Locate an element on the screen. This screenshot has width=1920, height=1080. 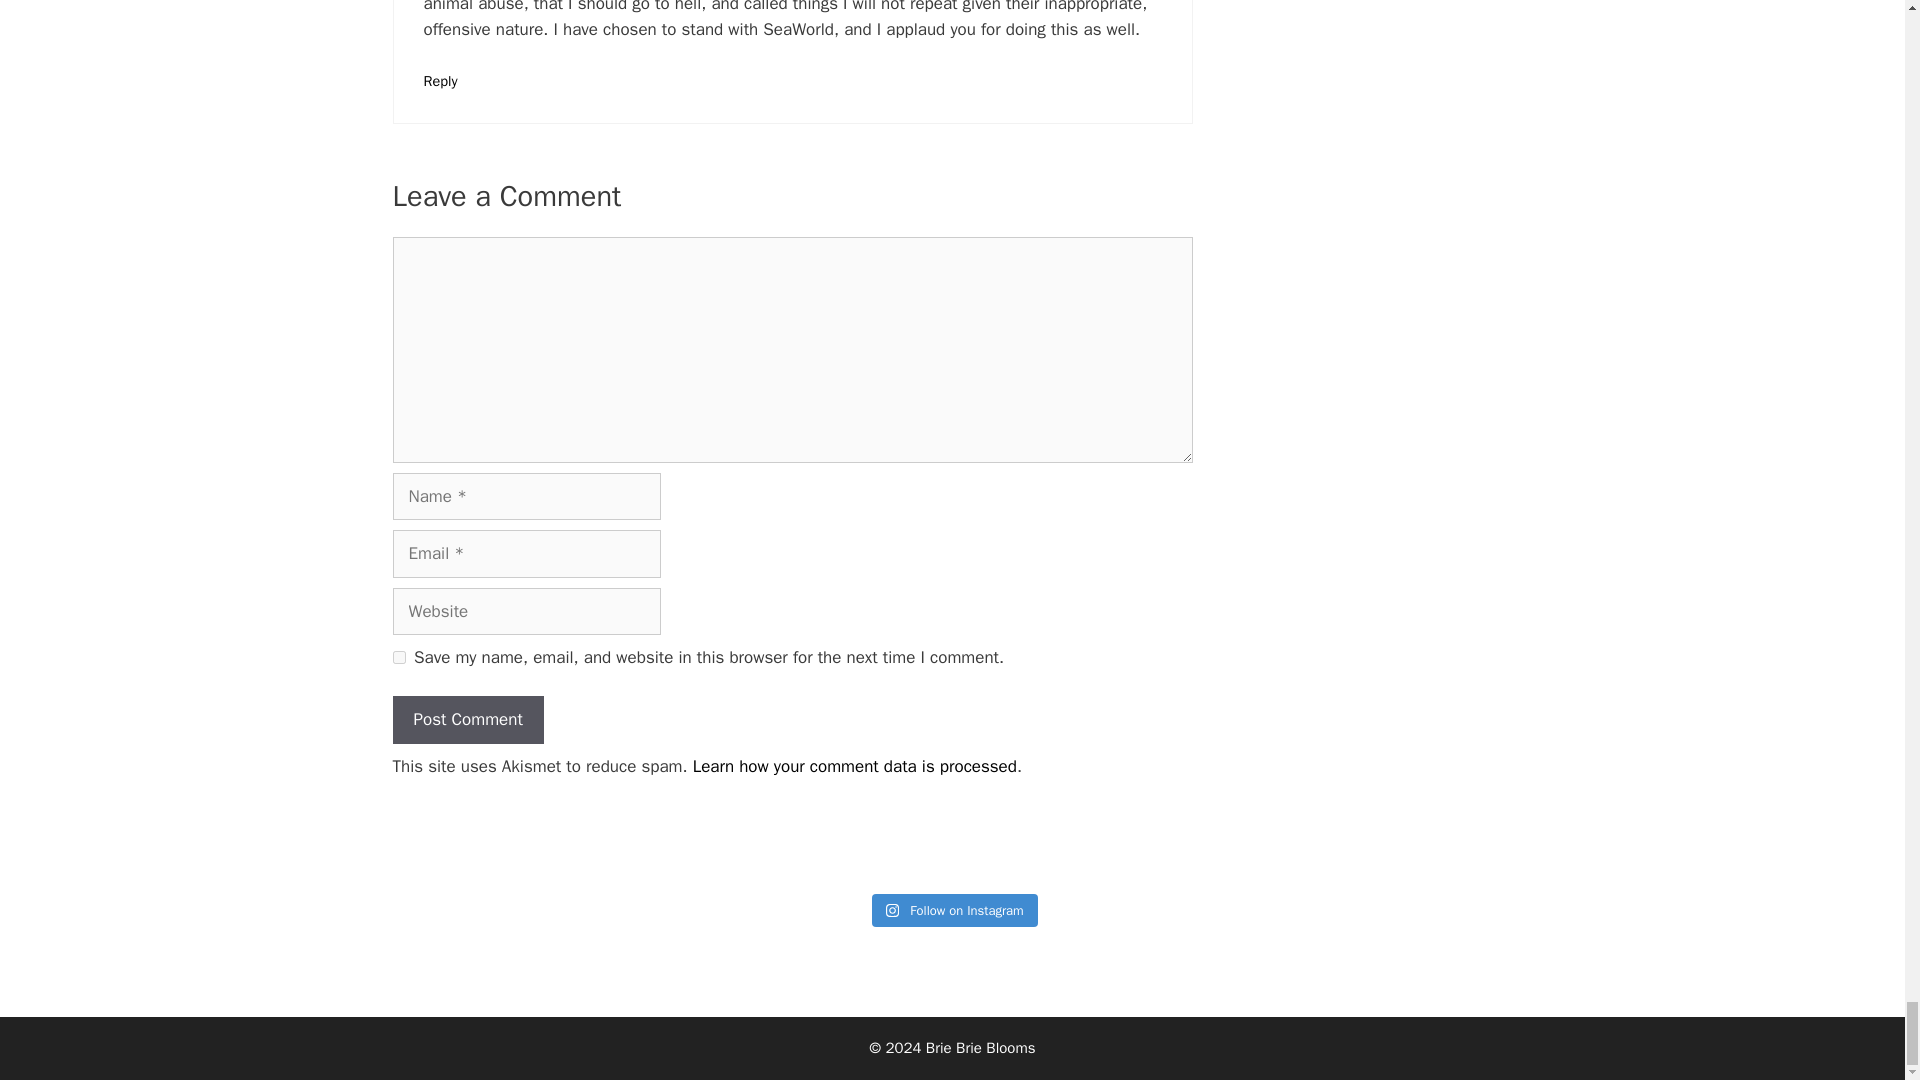
yes is located at coordinates (398, 658).